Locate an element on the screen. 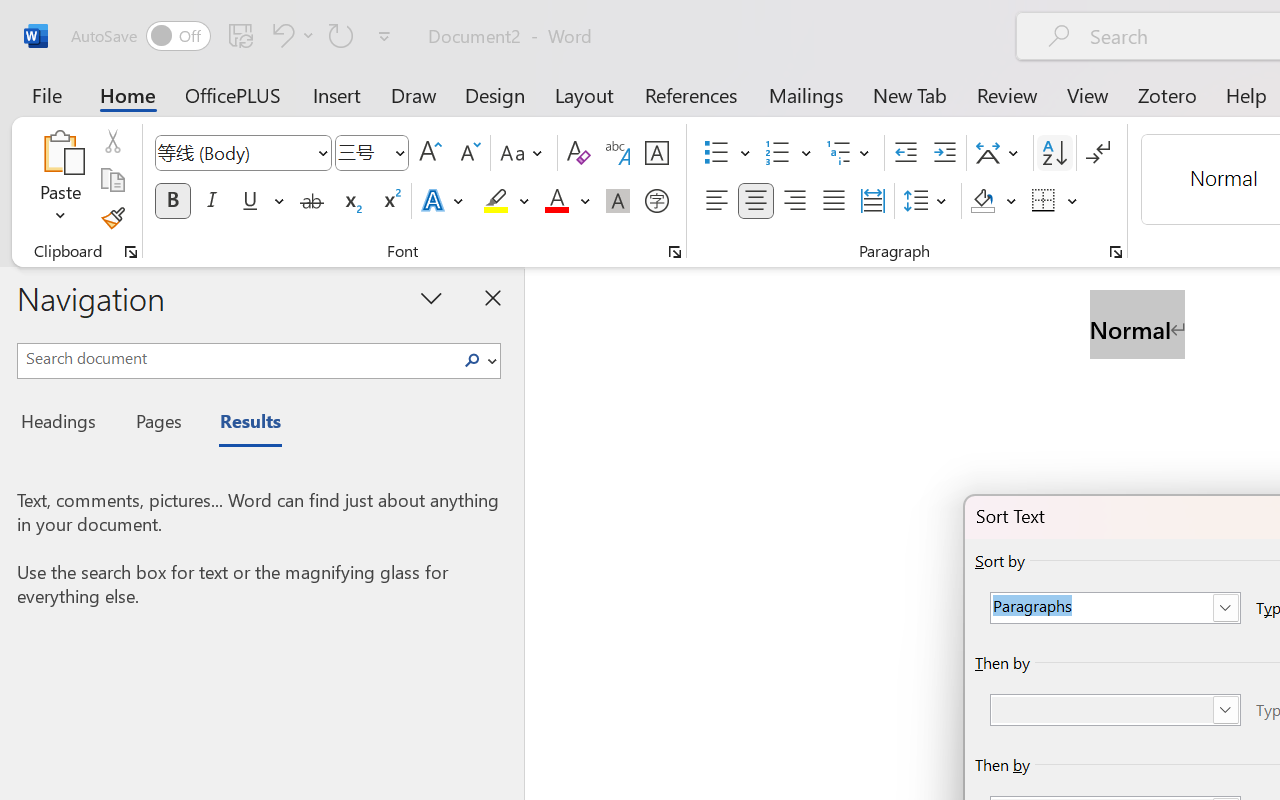  Paragraph... is located at coordinates (1115, 252).